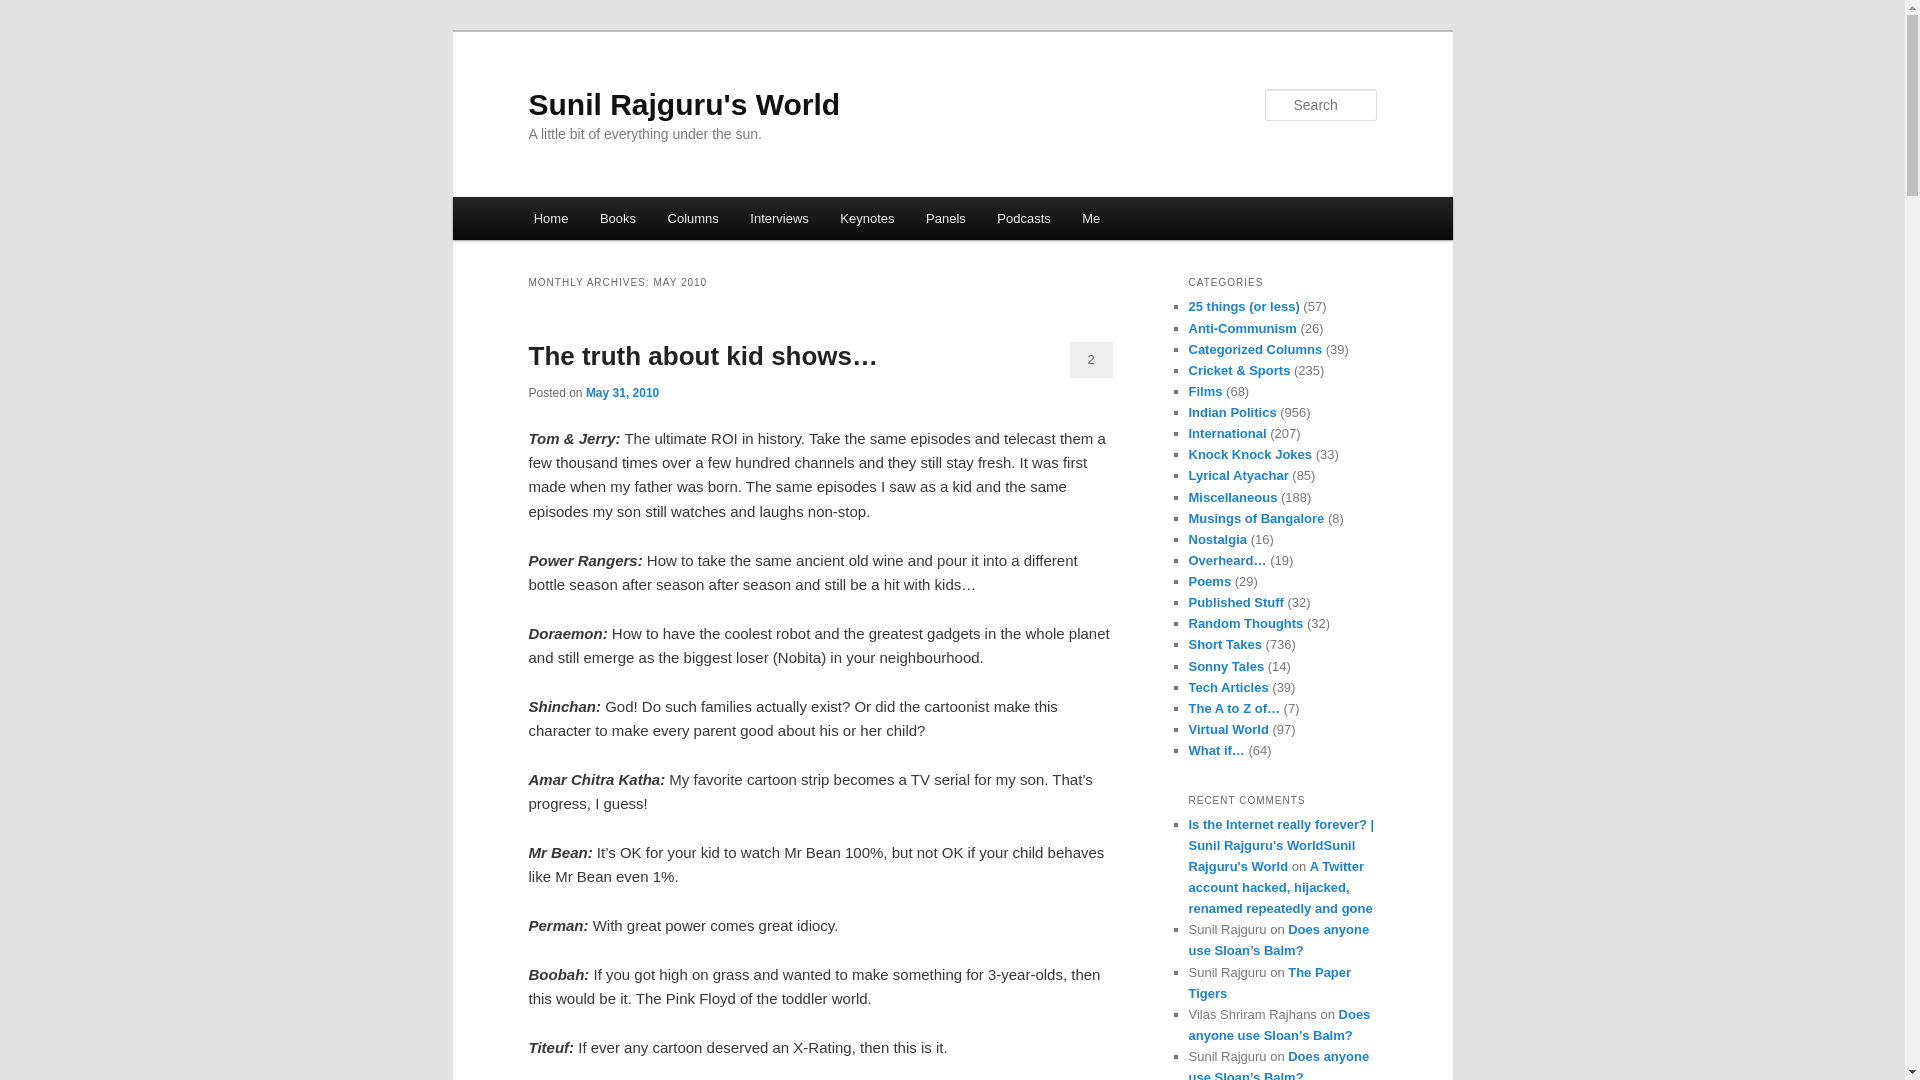 This screenshot has width=1920, height=1080. I want to click on Podcasts, so click(1024, 218).